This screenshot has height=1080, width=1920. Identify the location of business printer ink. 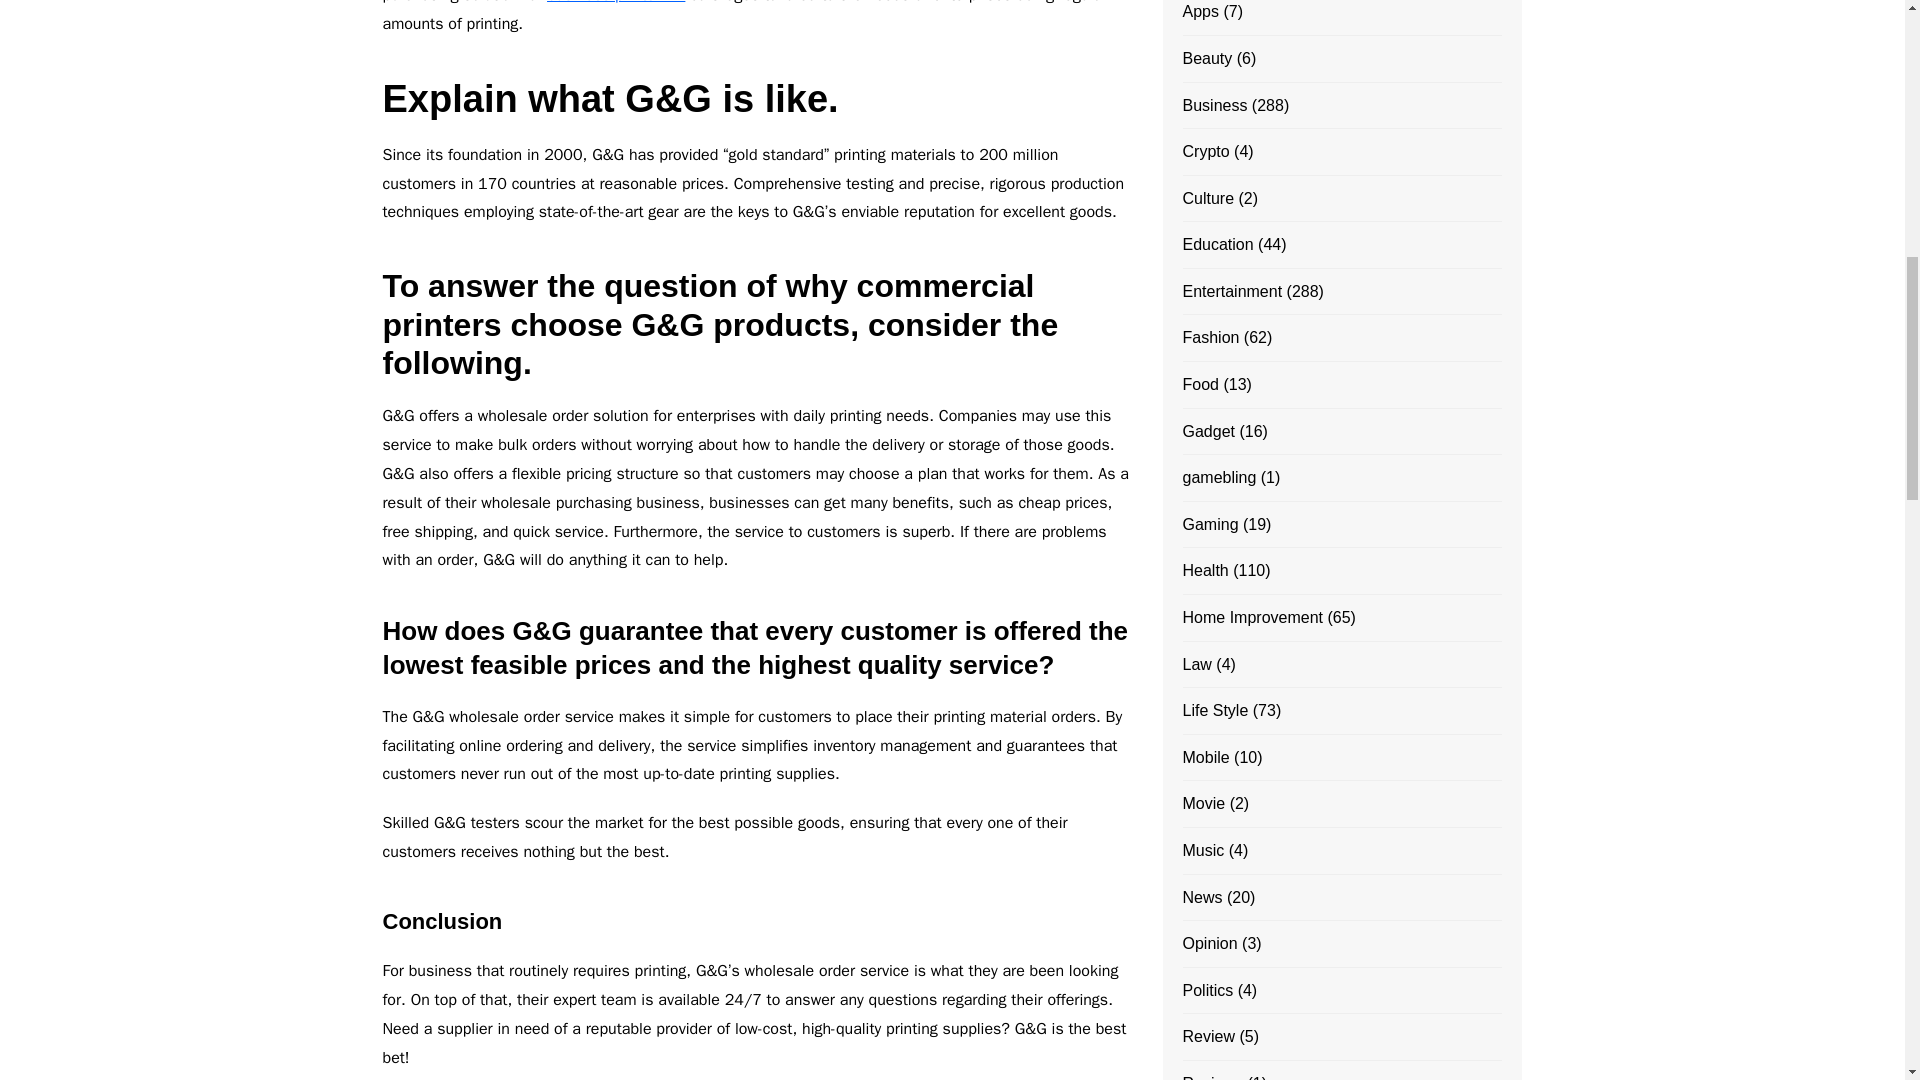
(616, 2).